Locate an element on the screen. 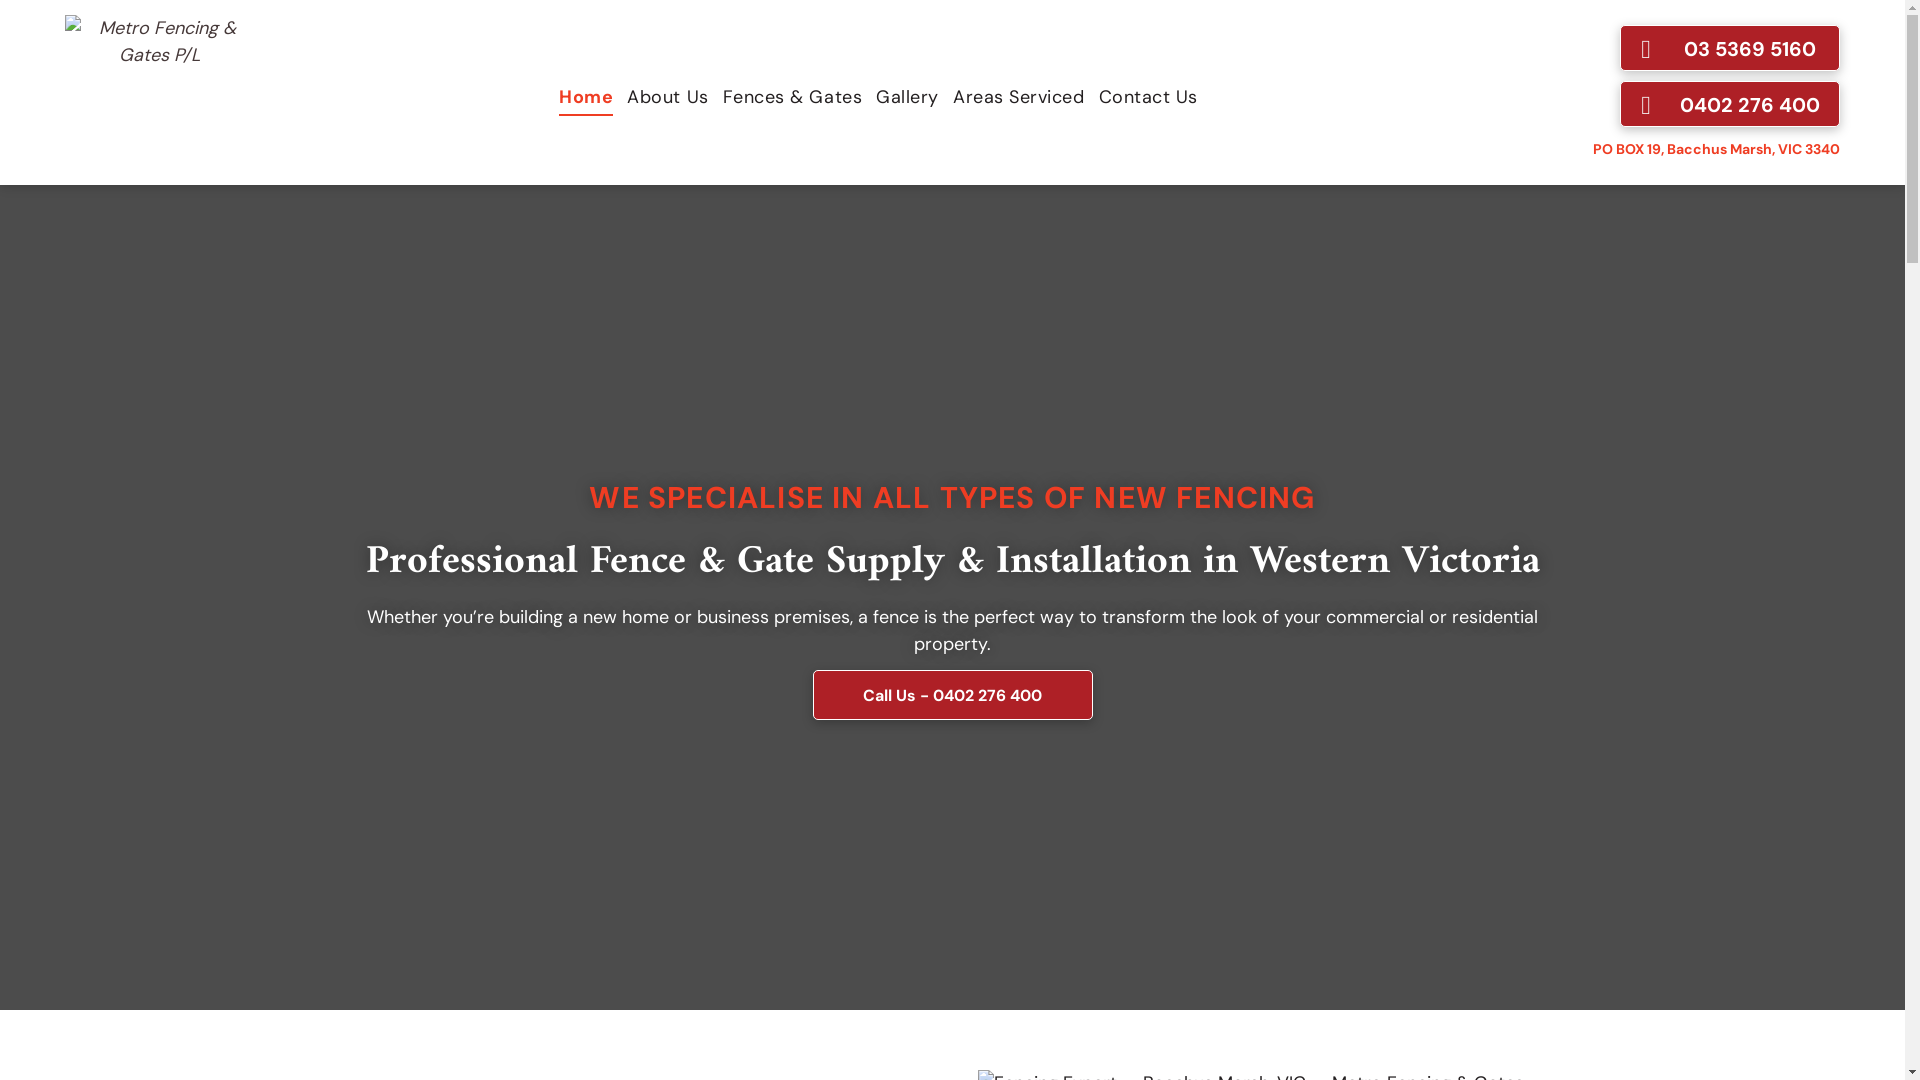 The image size is (1920, 1080). 0402 276 400 is located at coordinates (1730, 104).